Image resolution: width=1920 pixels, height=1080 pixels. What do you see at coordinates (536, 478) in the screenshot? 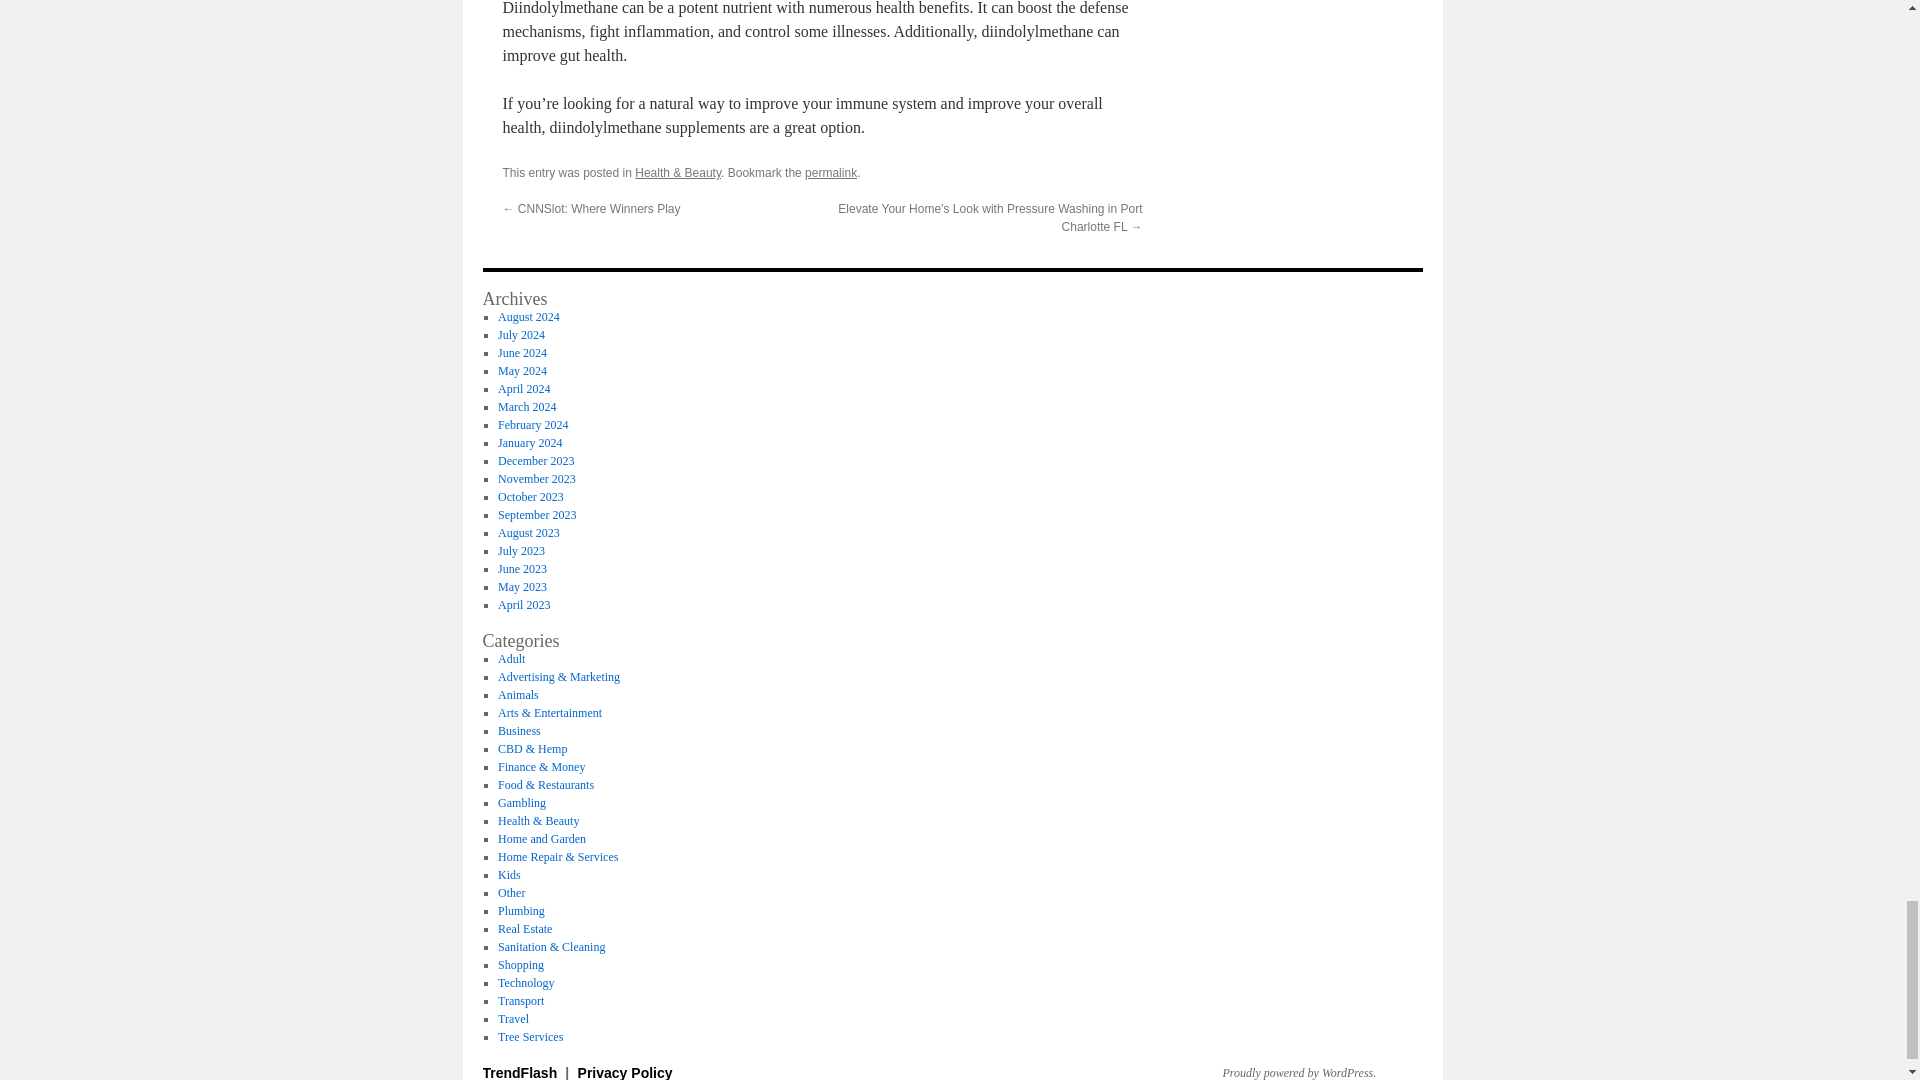
I see `November 2023` at bounding box center [536, 478].